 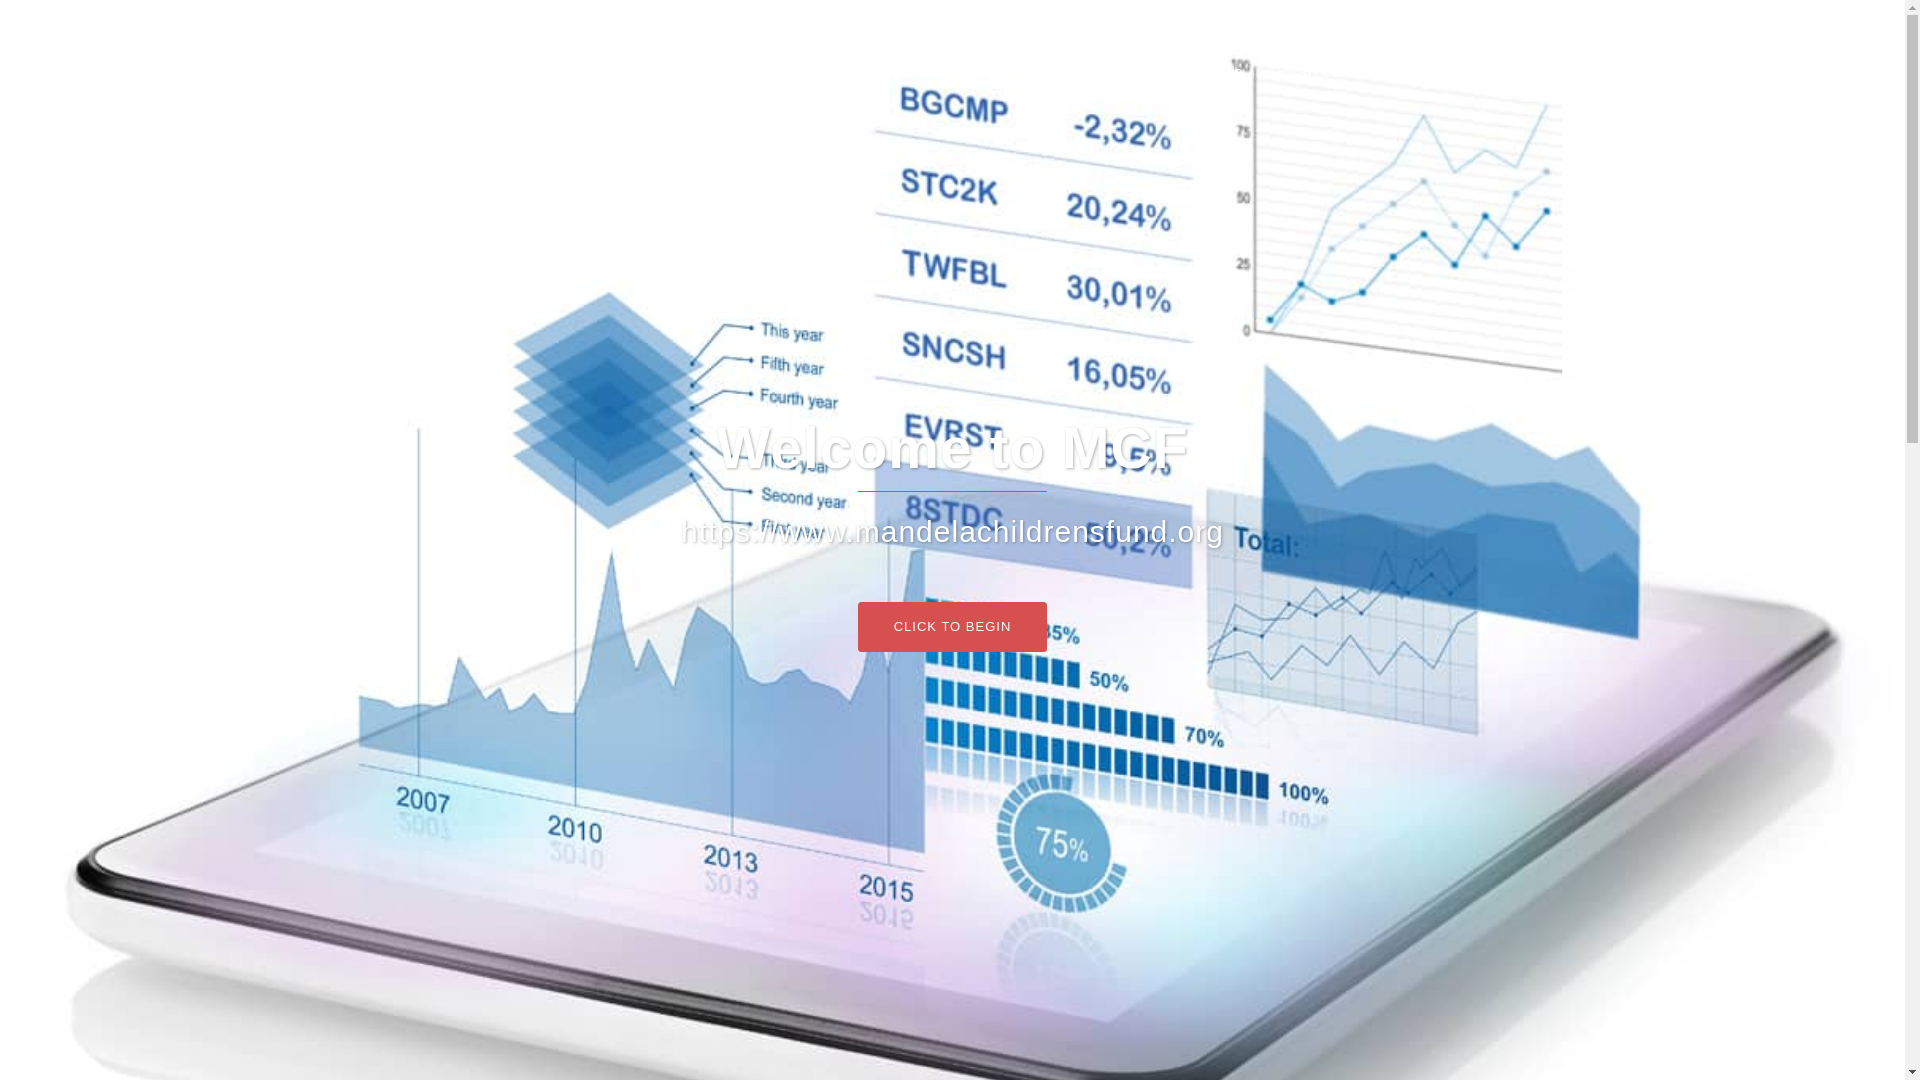 I want to click on Market News, so click(x=1326, y=48).